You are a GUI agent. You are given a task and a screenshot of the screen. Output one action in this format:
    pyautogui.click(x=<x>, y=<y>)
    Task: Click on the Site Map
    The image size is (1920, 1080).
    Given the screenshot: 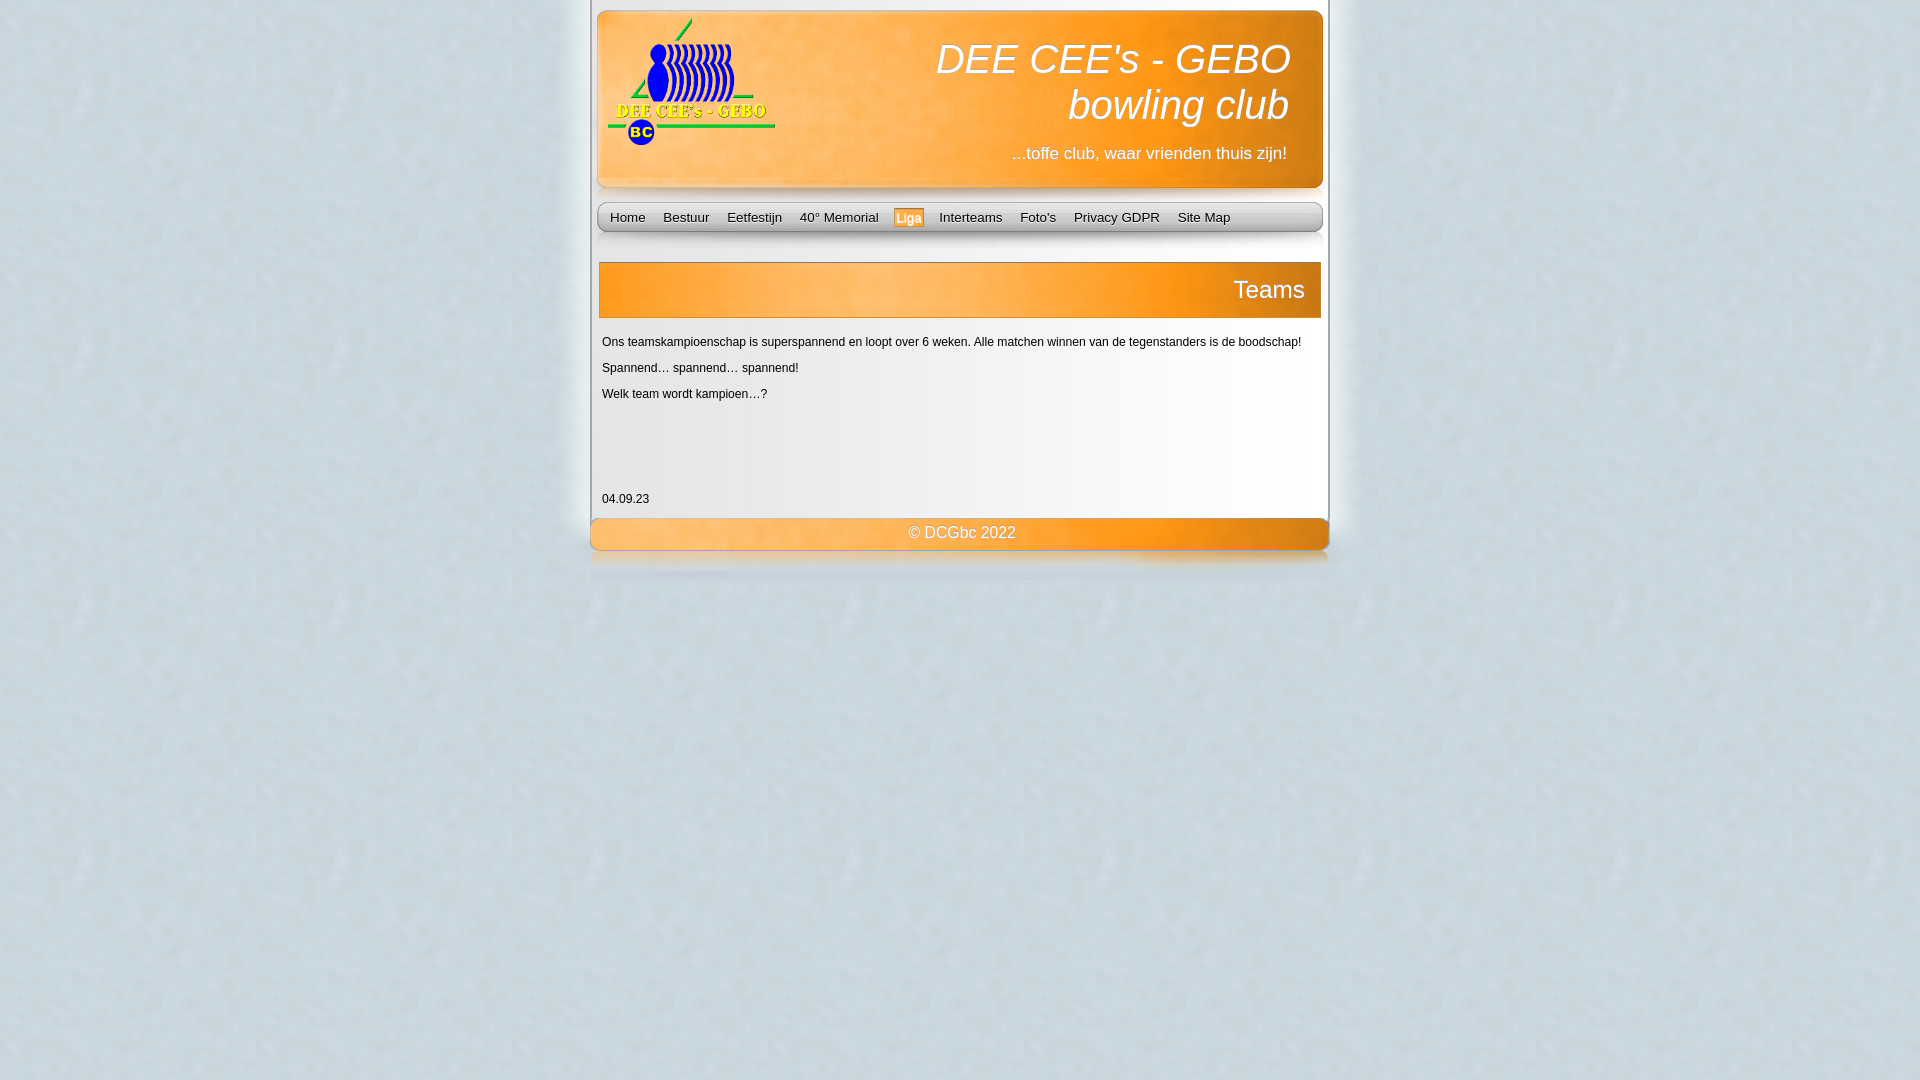 What is the action you would take?
    pyautogui.click(x=1204, y=218)
    